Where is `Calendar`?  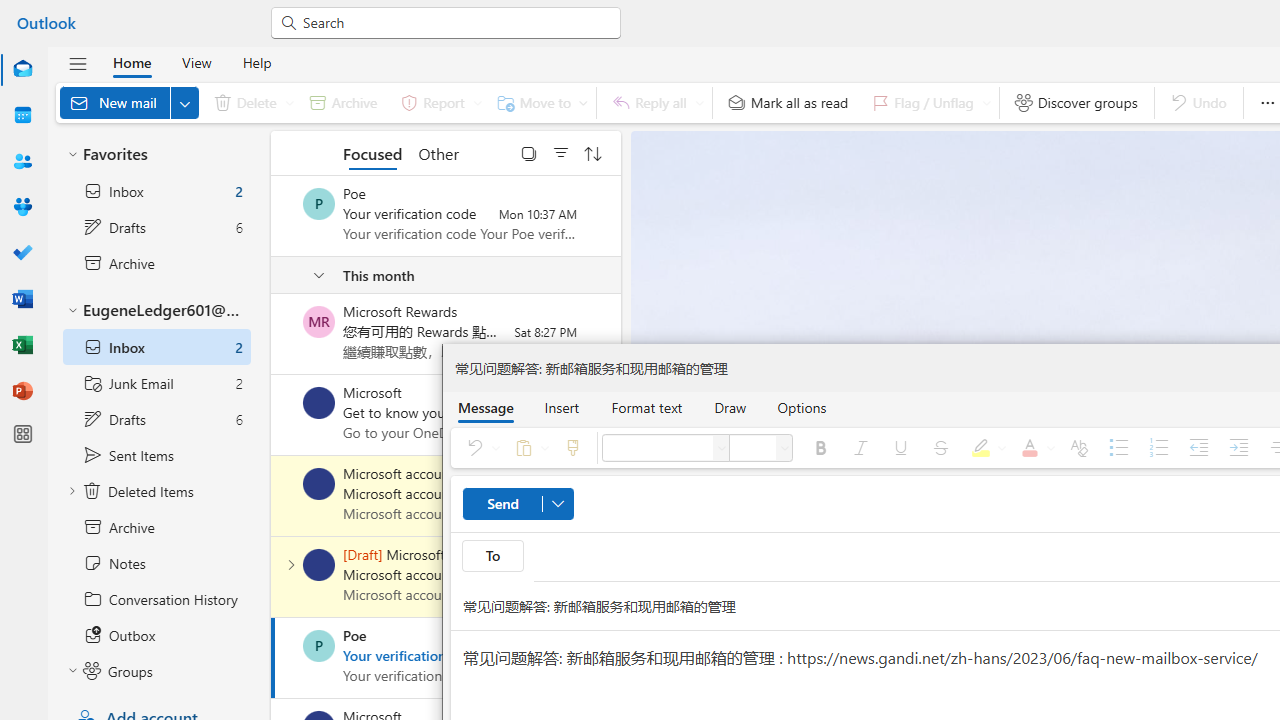 Calendar is located at coordinates (22, 115).